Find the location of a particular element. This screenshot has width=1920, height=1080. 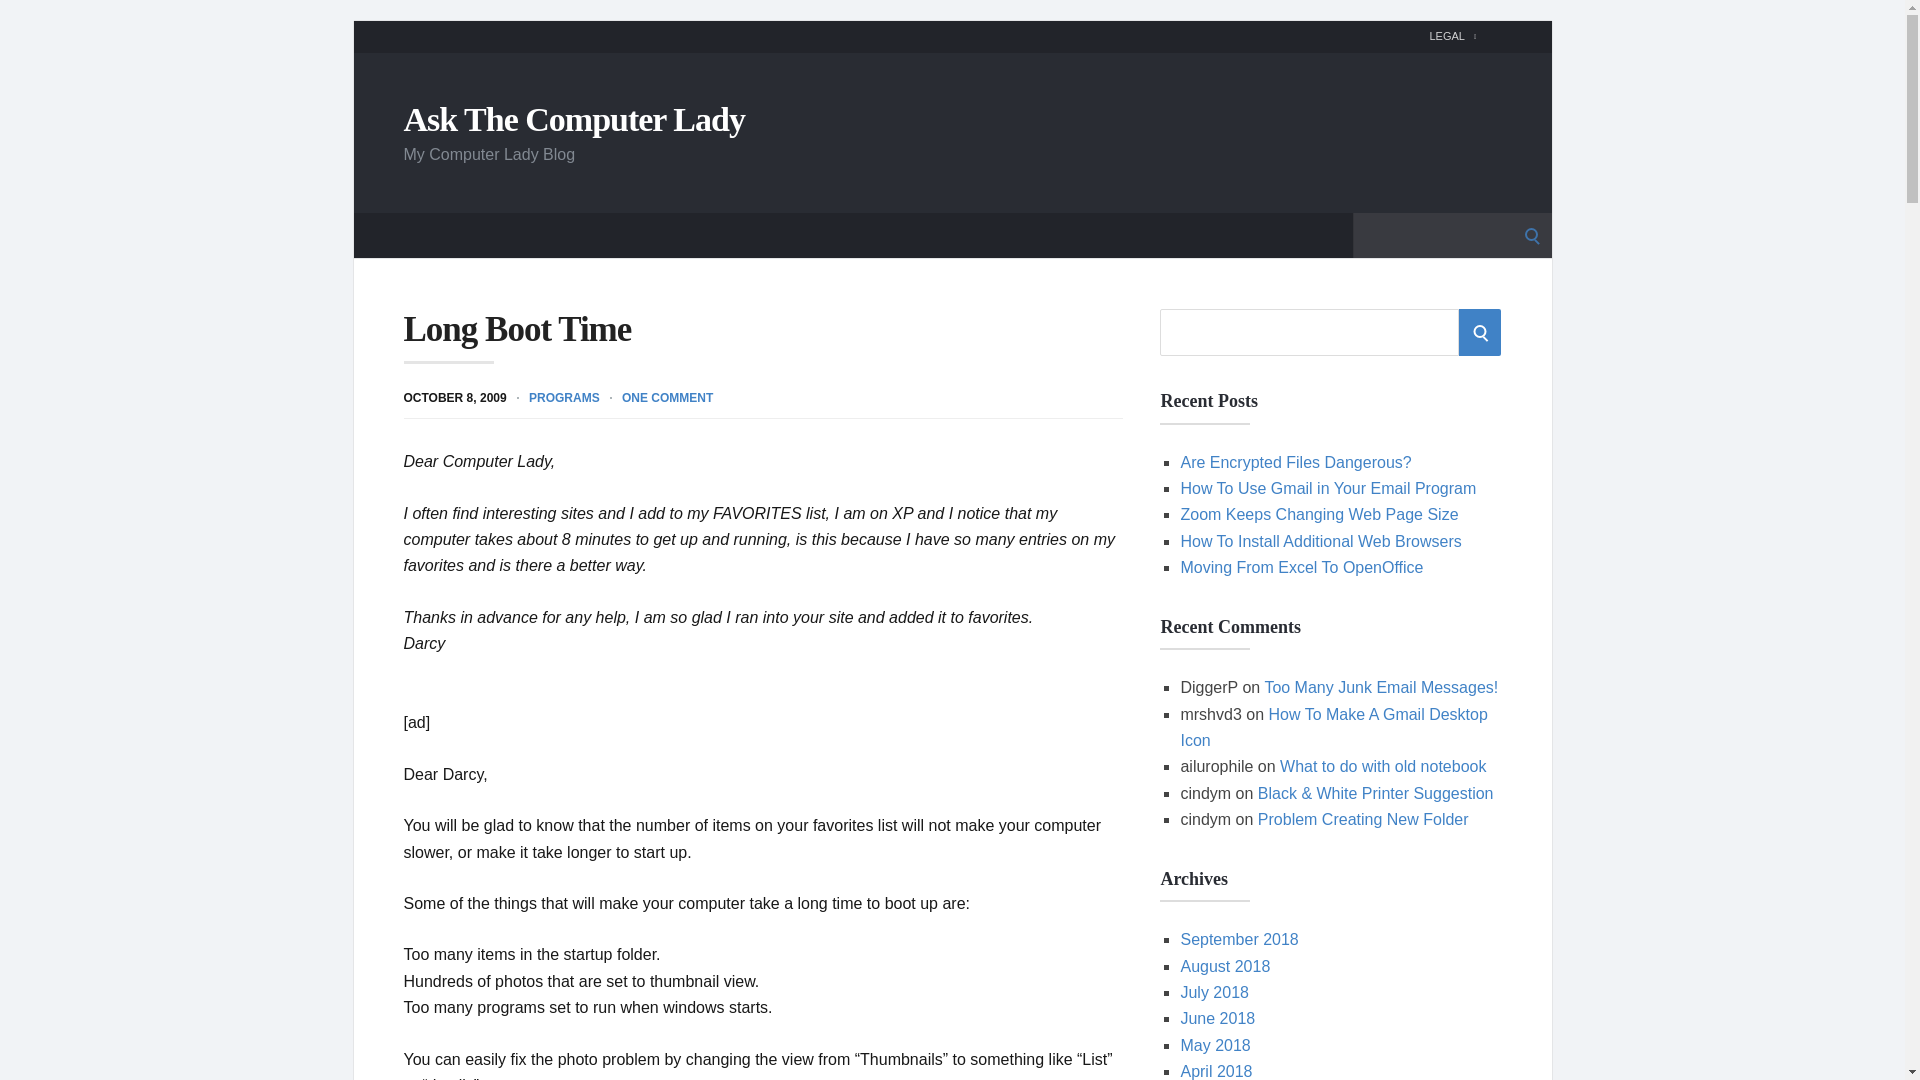

PROGRAMS is located at coordinates (564, 396).